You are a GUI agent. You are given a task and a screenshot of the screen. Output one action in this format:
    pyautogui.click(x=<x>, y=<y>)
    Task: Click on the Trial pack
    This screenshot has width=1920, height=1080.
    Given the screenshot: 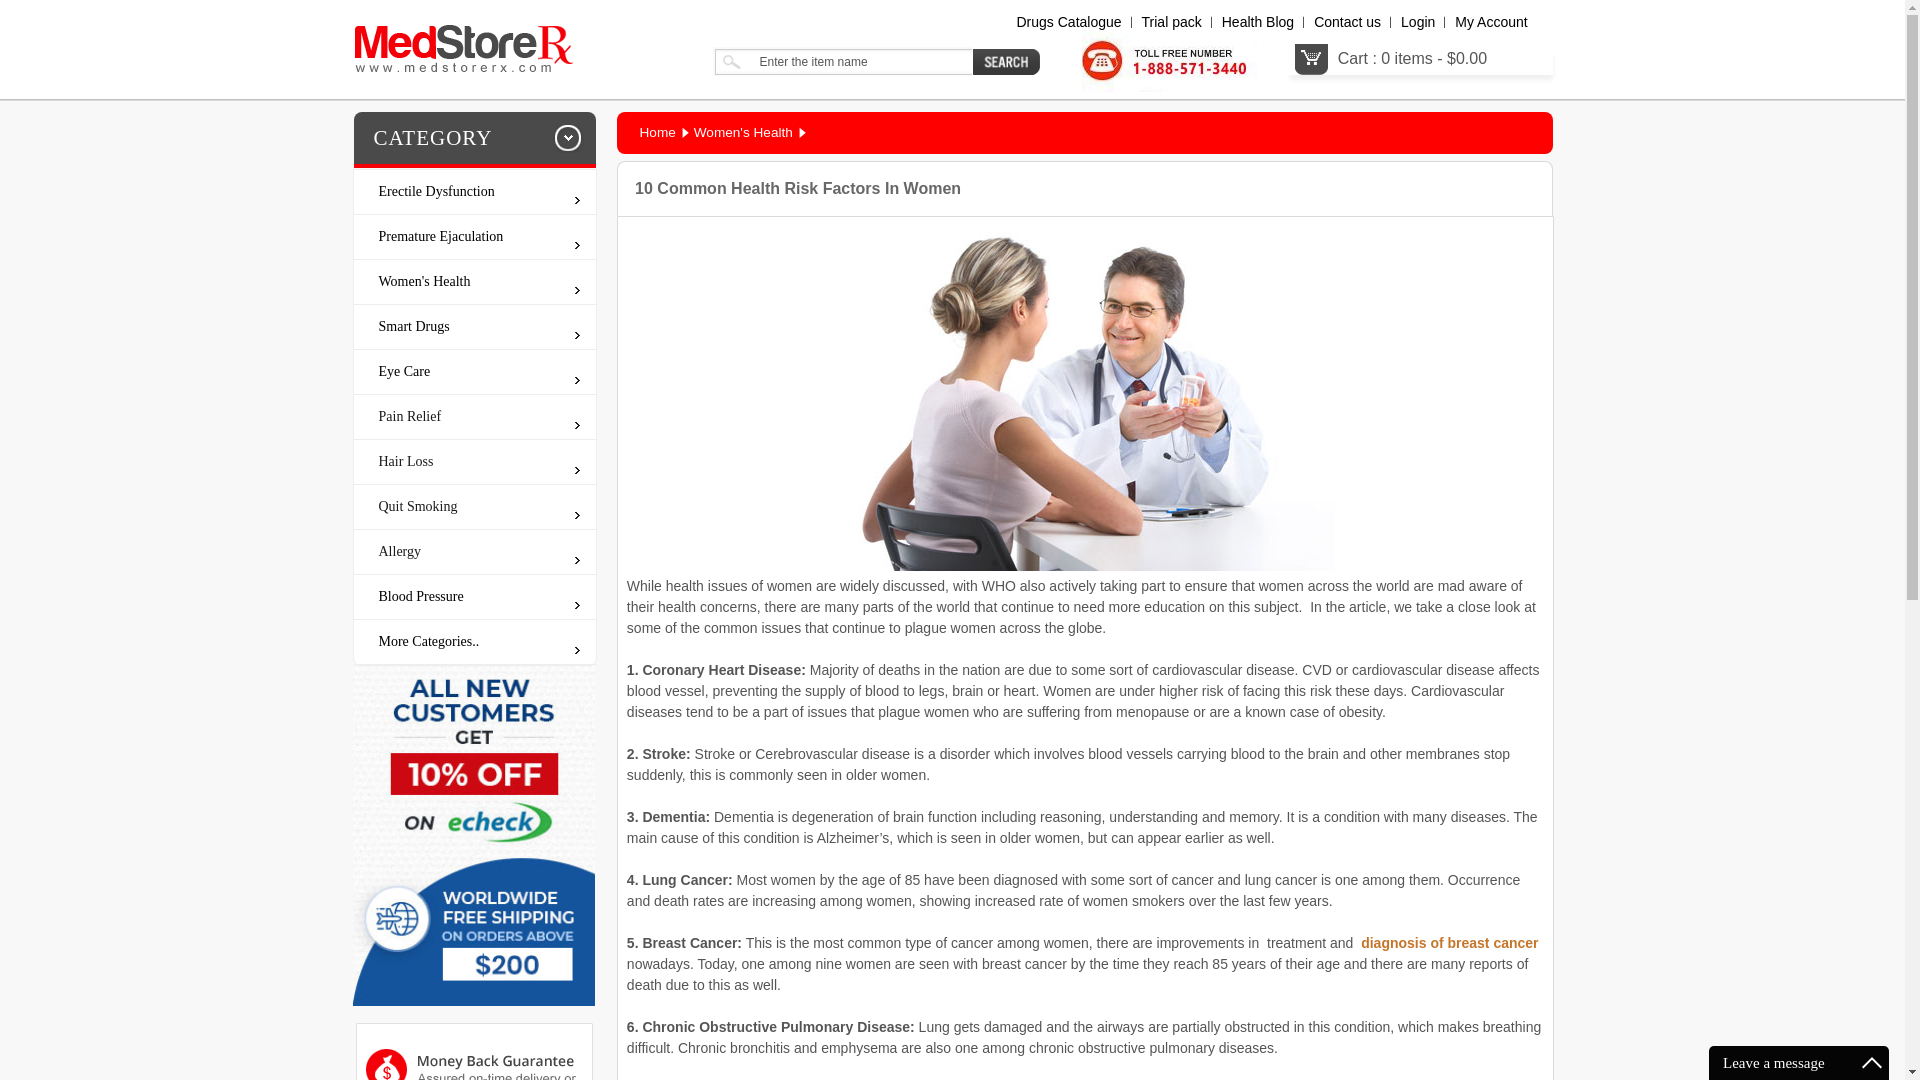 What is the action you would take?
    pyautogui.click(x=1172, y=22)
    